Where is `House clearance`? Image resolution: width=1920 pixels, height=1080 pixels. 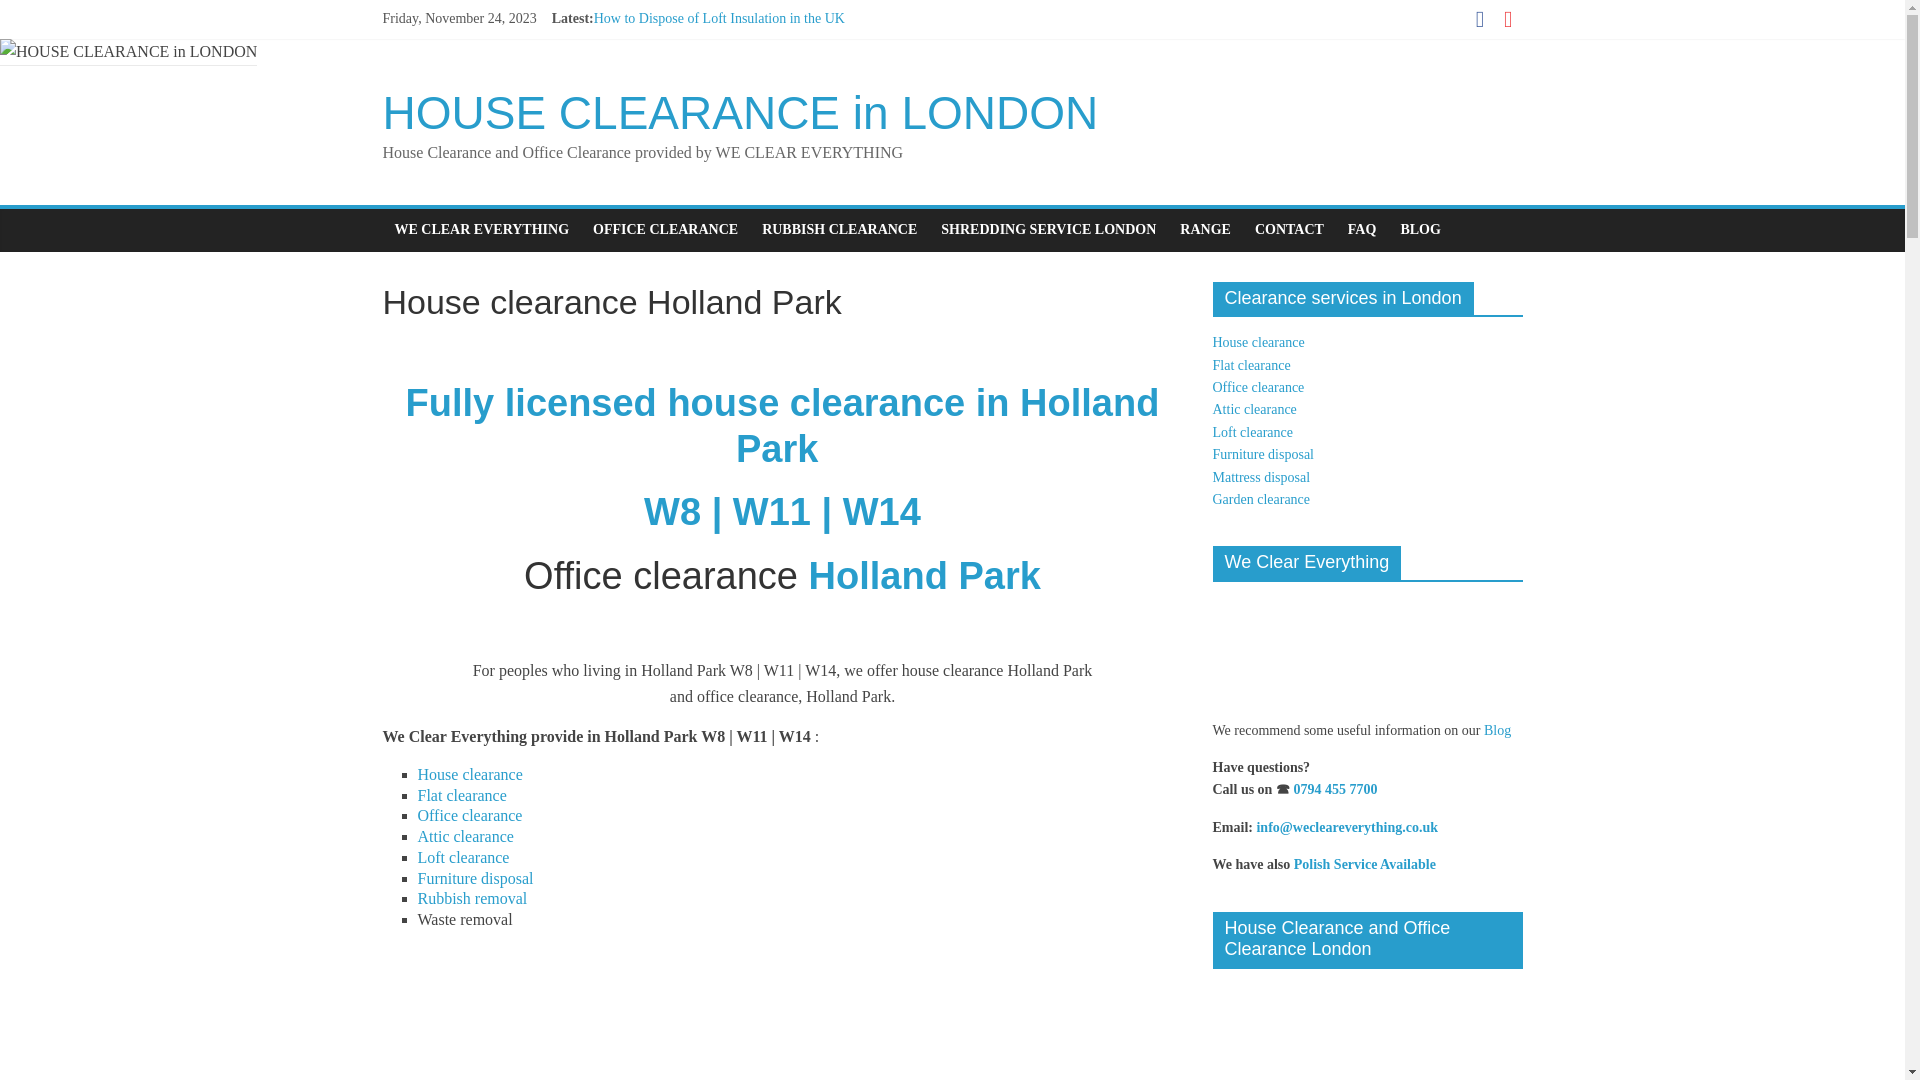 House clearance is located at coordinates (470, 774).